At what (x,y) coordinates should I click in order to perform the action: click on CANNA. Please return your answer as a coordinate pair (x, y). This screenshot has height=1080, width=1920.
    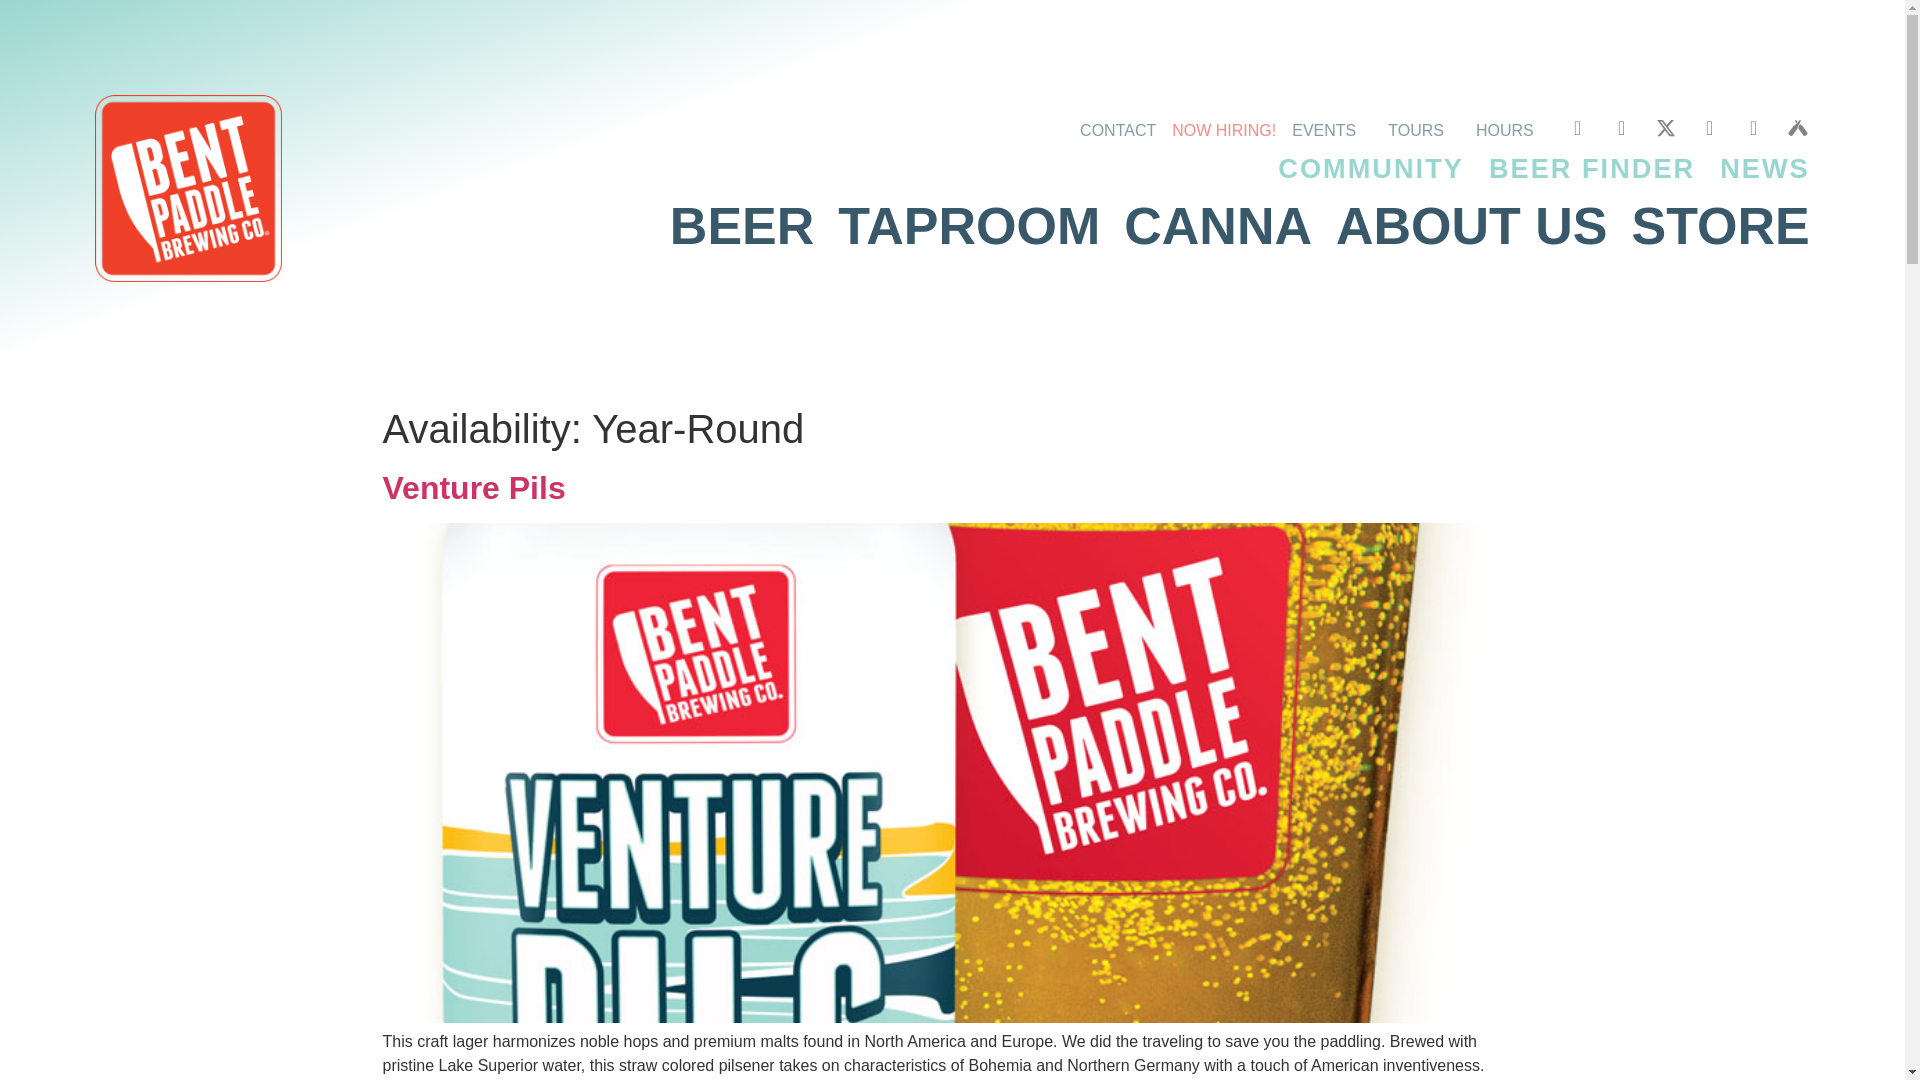
    Looking at the image, I should click on (1217, 226).